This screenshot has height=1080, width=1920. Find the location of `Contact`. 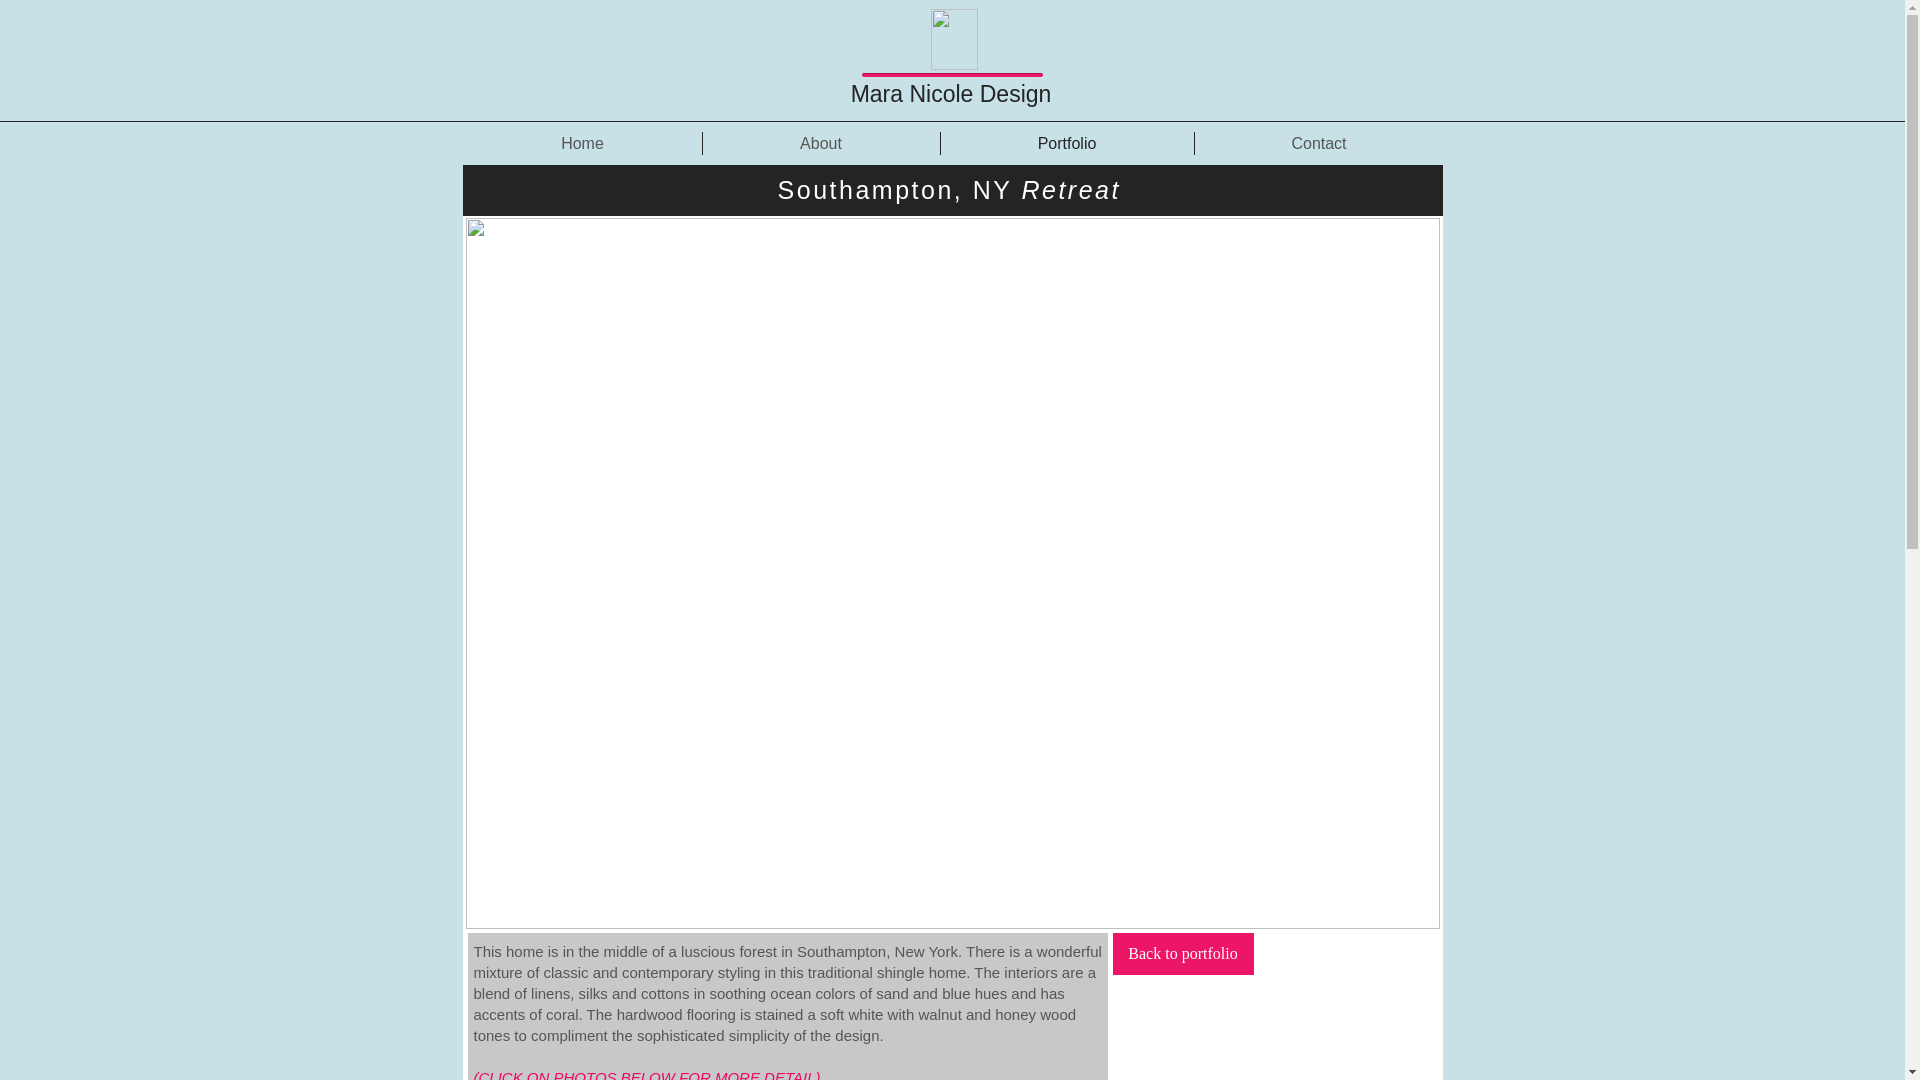

Contact is located at coordinates (1318, 143).